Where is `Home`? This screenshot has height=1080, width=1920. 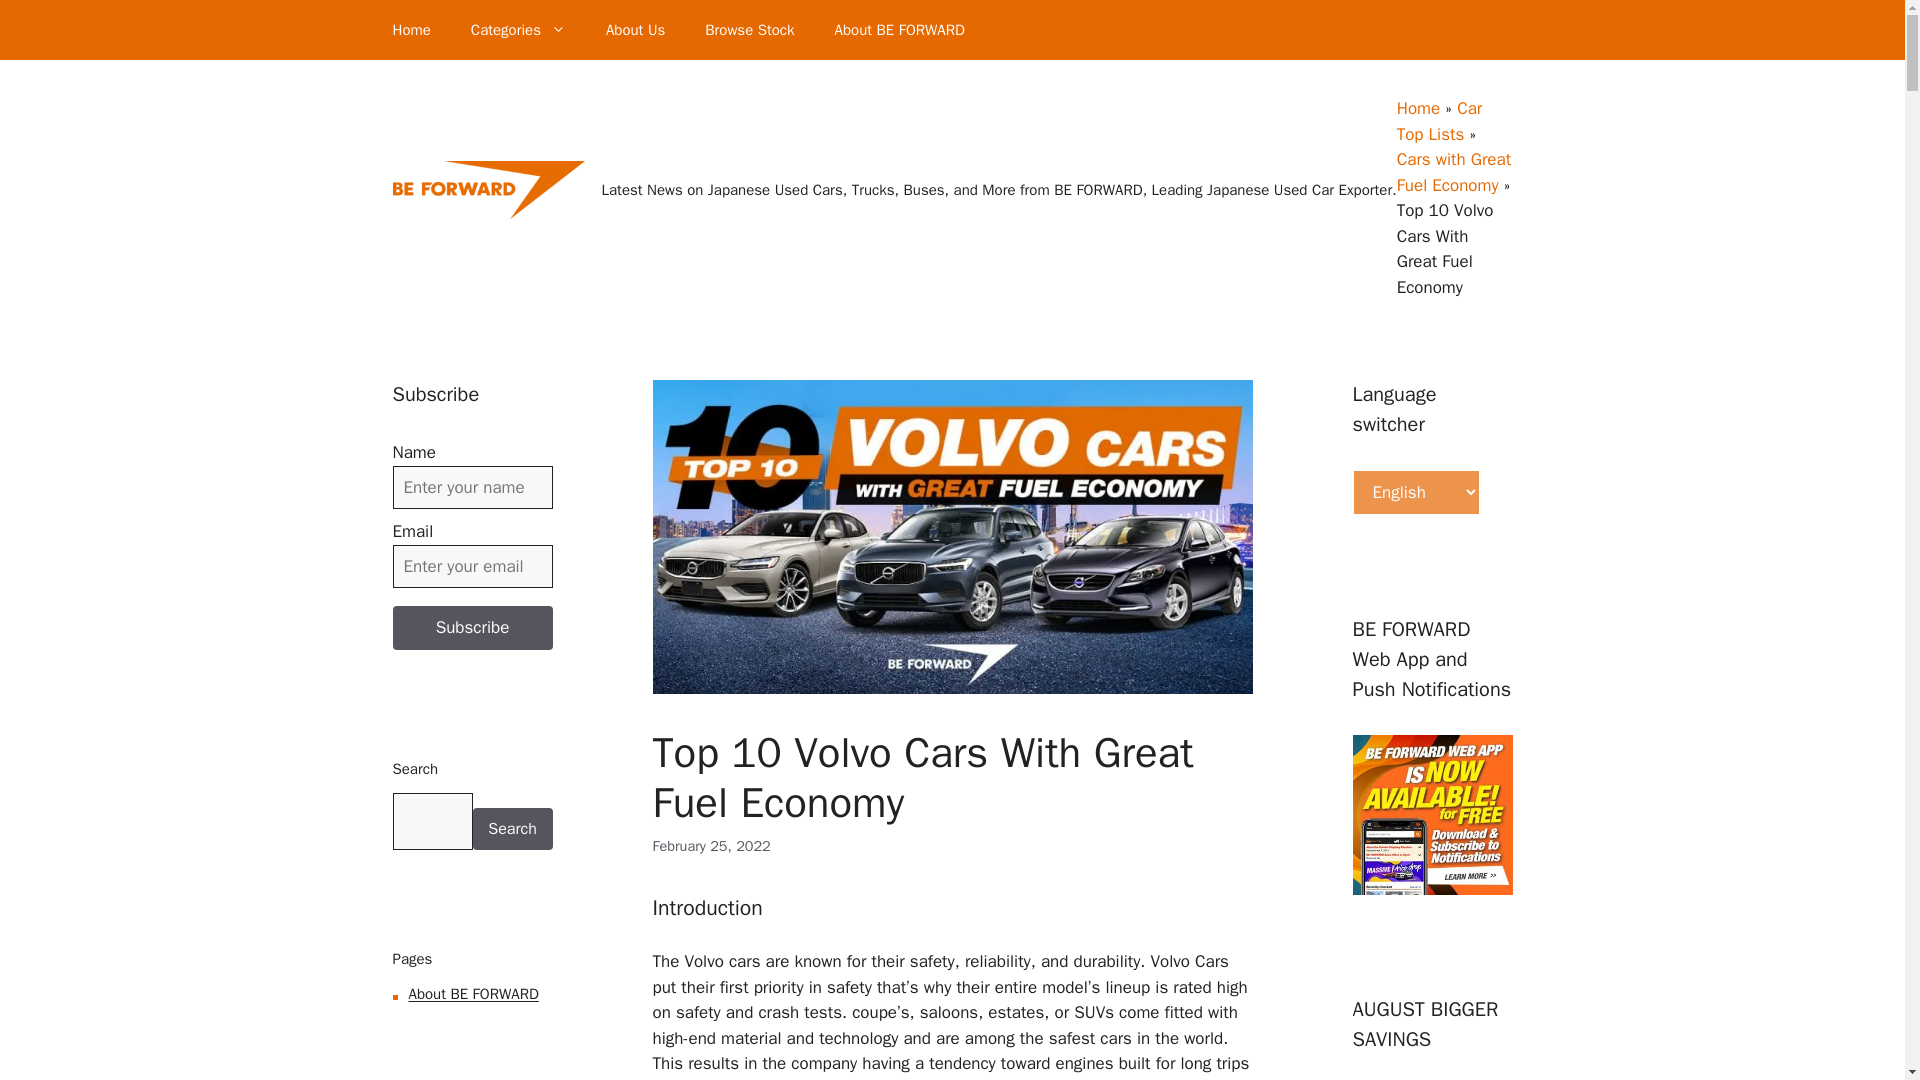
Home is located at coordinates (410, 30).